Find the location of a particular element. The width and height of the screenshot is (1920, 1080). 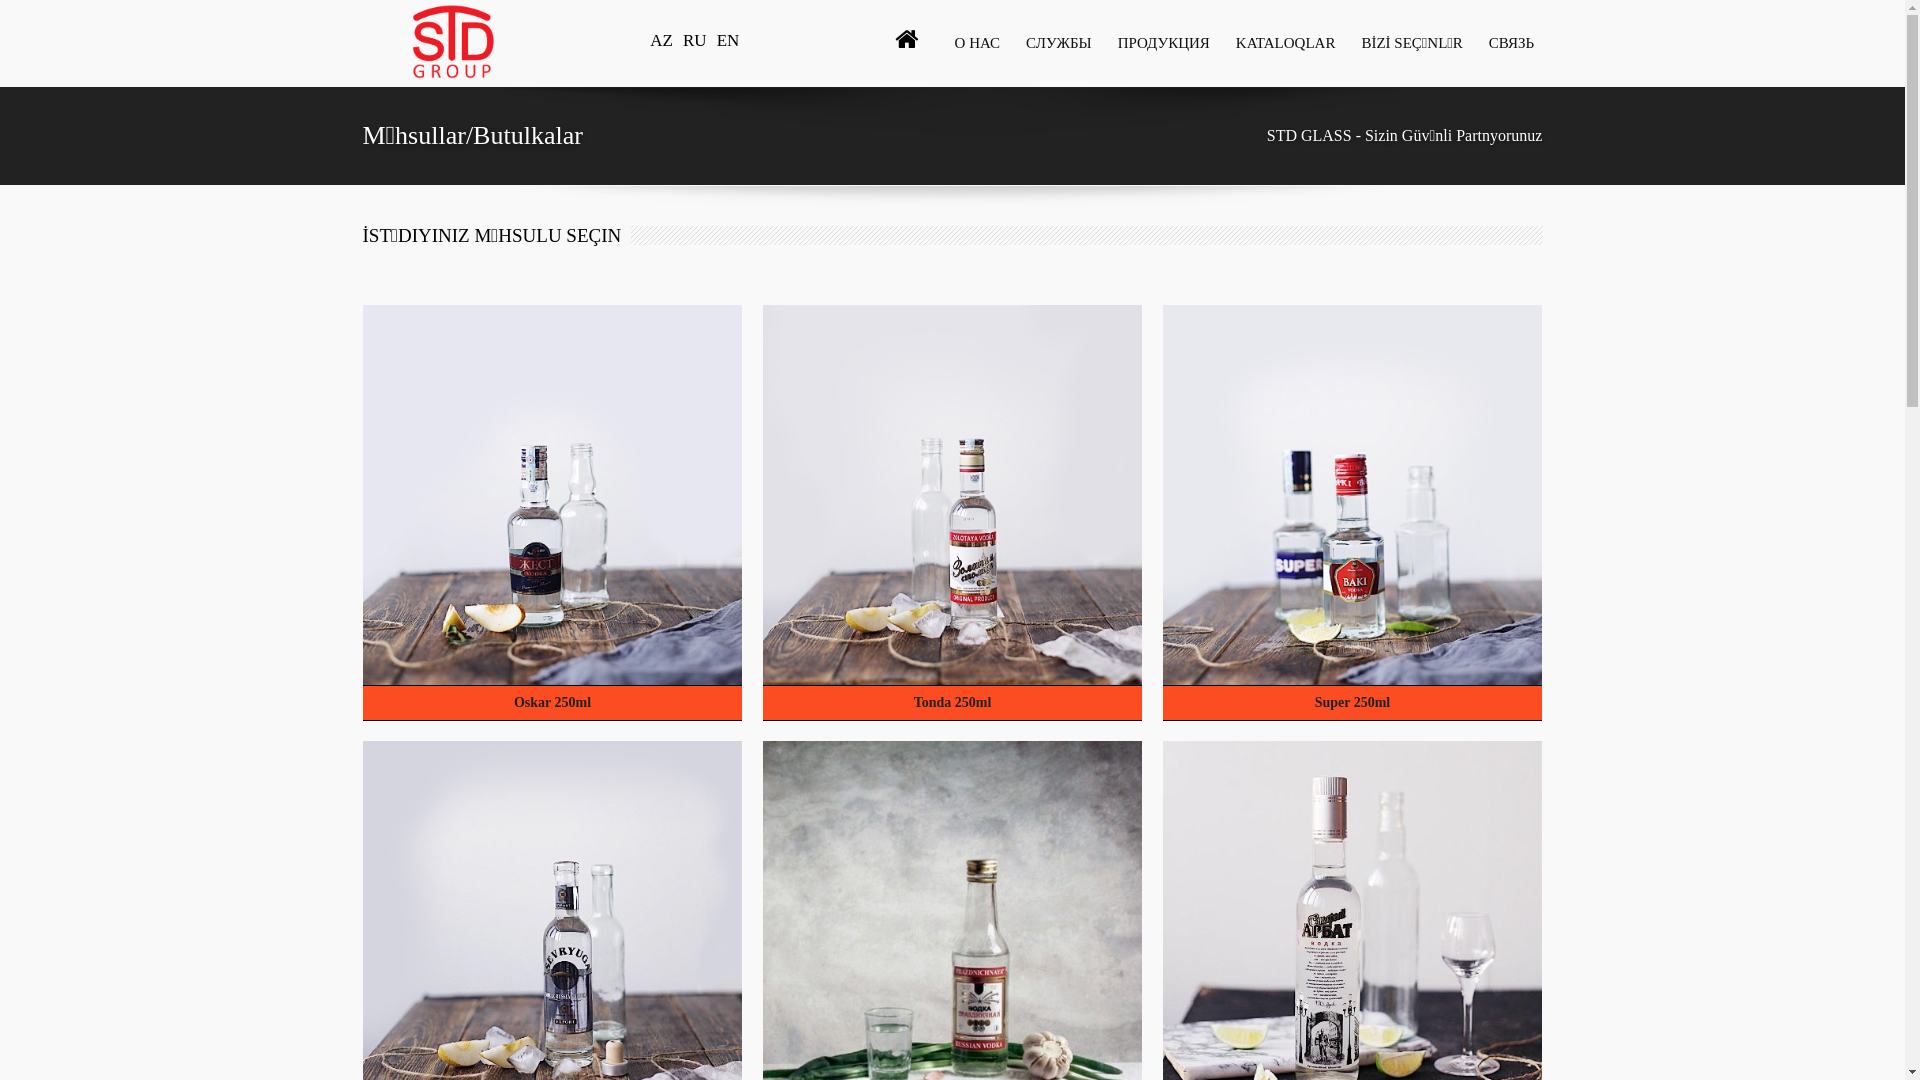

AZ is located at coordinates (662, 40).